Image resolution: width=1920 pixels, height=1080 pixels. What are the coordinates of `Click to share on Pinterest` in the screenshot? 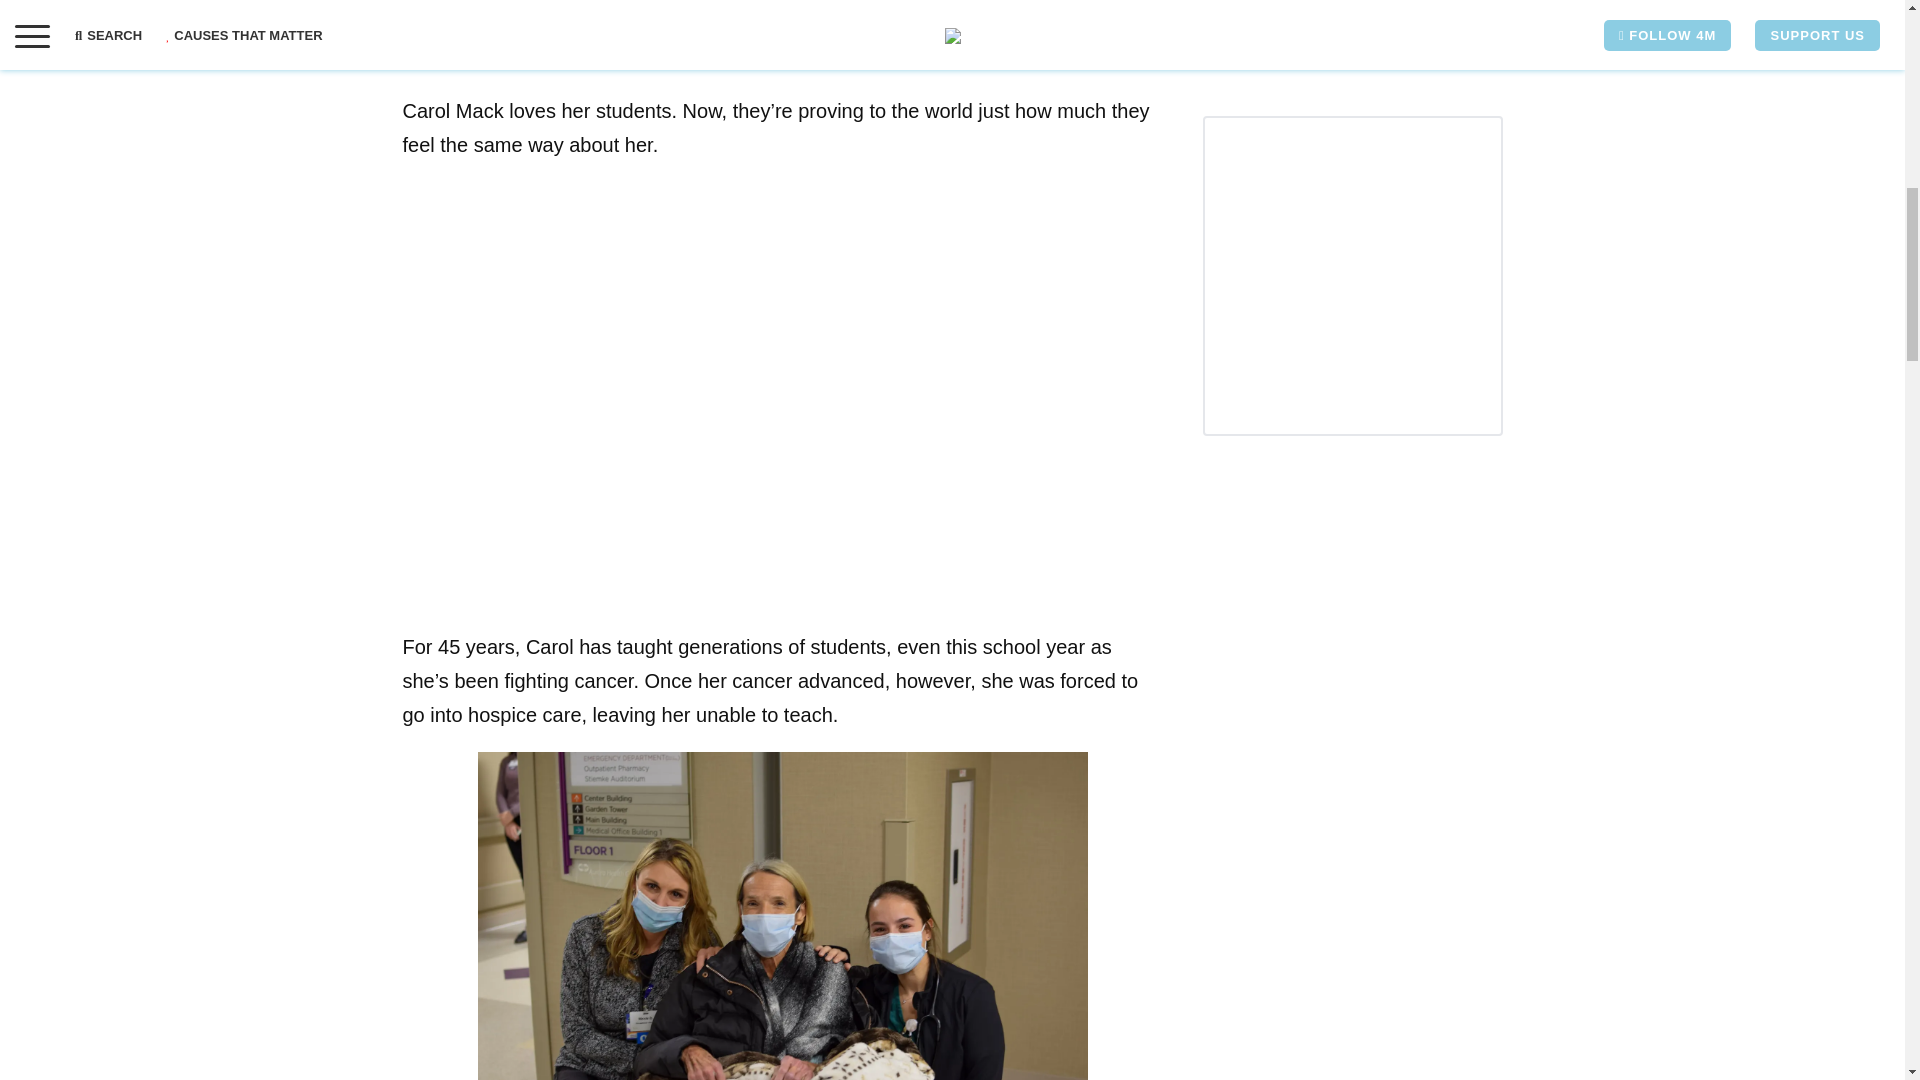 It's located at (498, 18).